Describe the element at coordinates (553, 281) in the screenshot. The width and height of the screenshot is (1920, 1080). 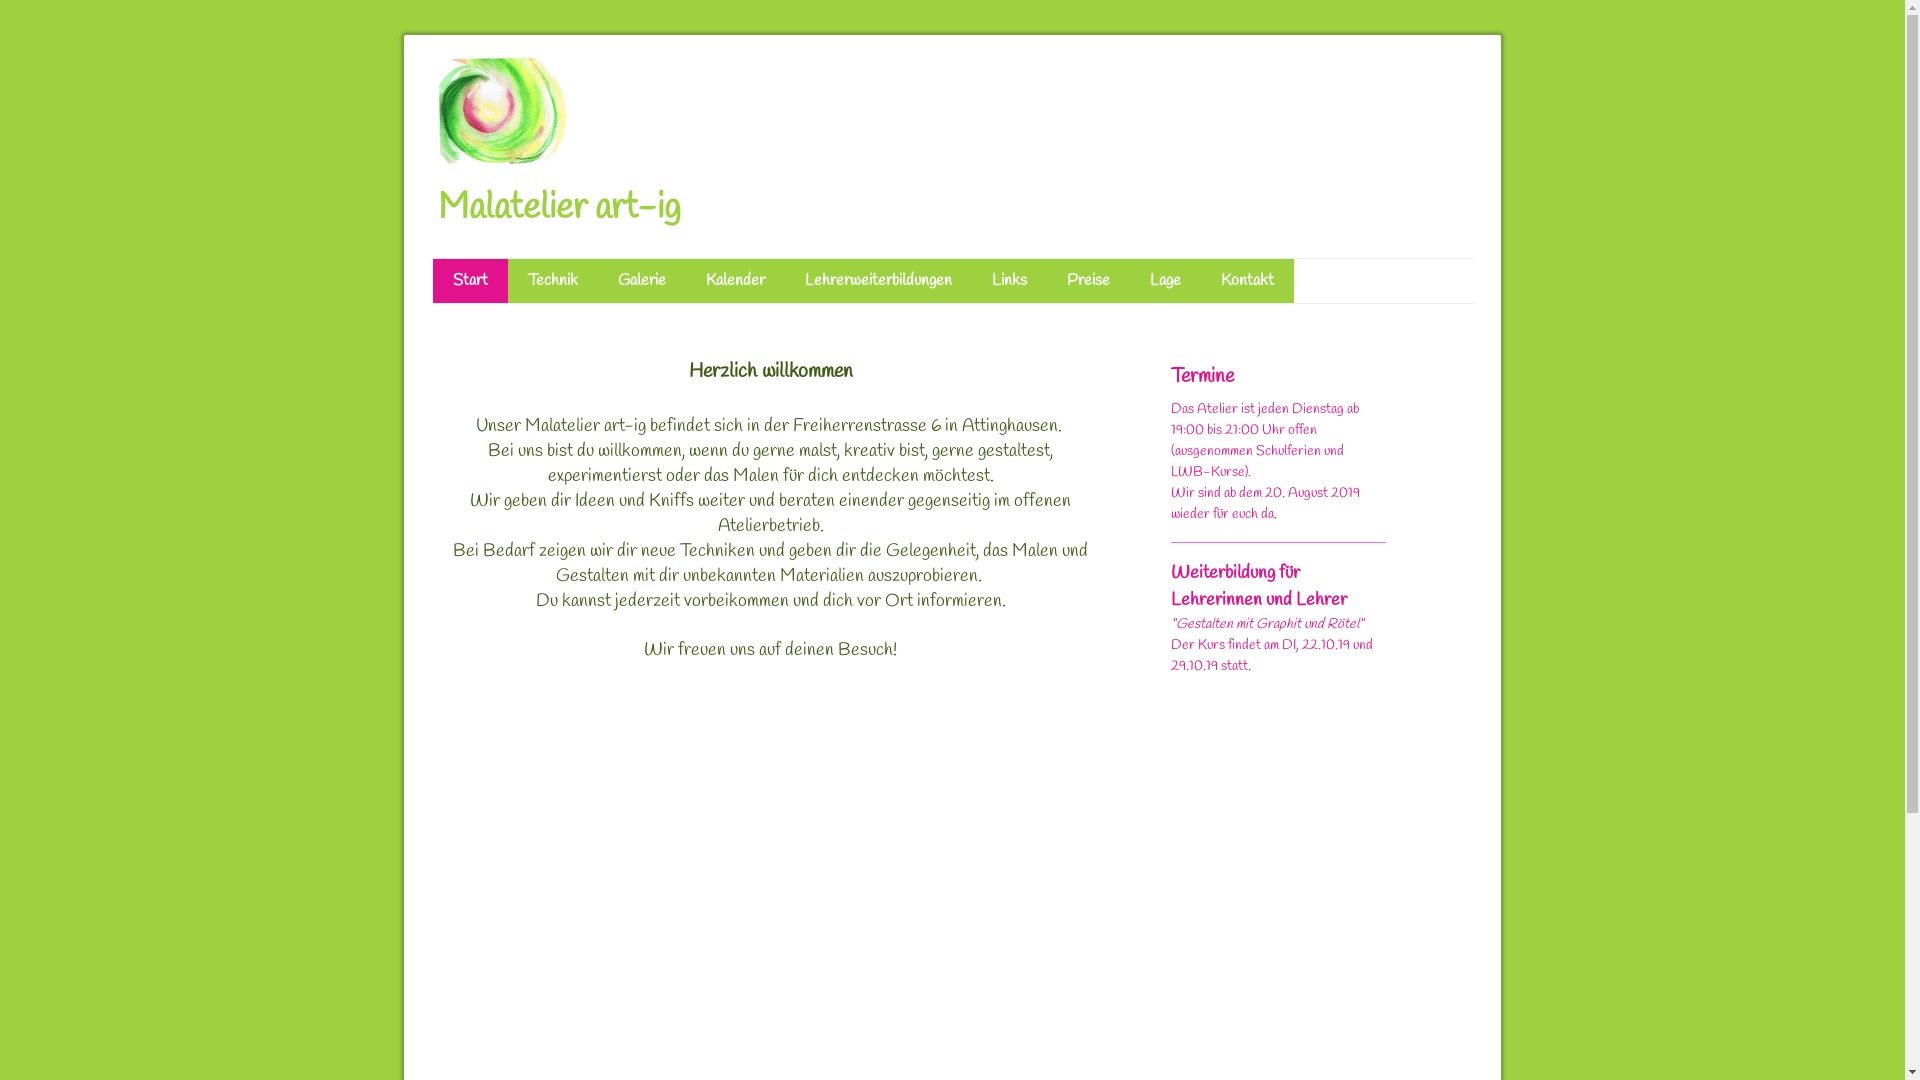
I see `Technik` at that location.